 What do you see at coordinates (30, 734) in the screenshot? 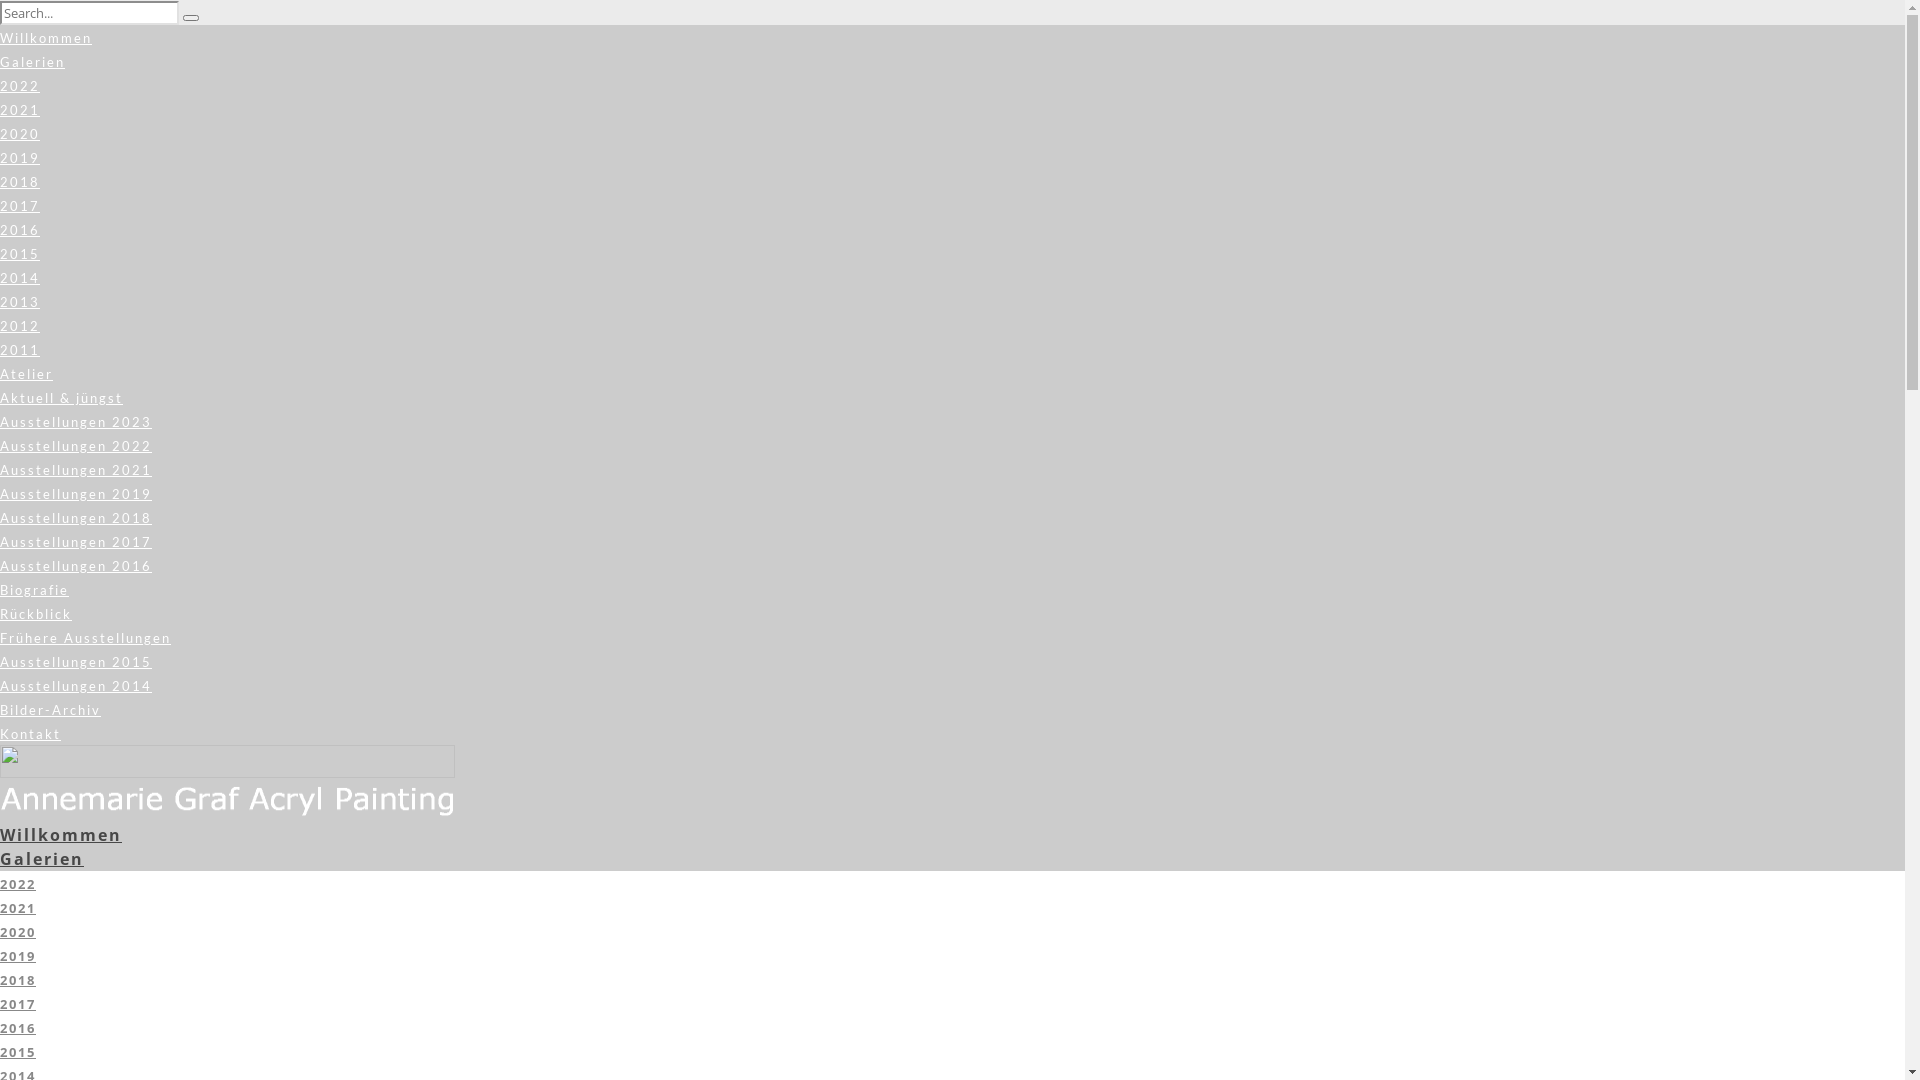
I see `Kontakt` at bounding box center [30, 734].